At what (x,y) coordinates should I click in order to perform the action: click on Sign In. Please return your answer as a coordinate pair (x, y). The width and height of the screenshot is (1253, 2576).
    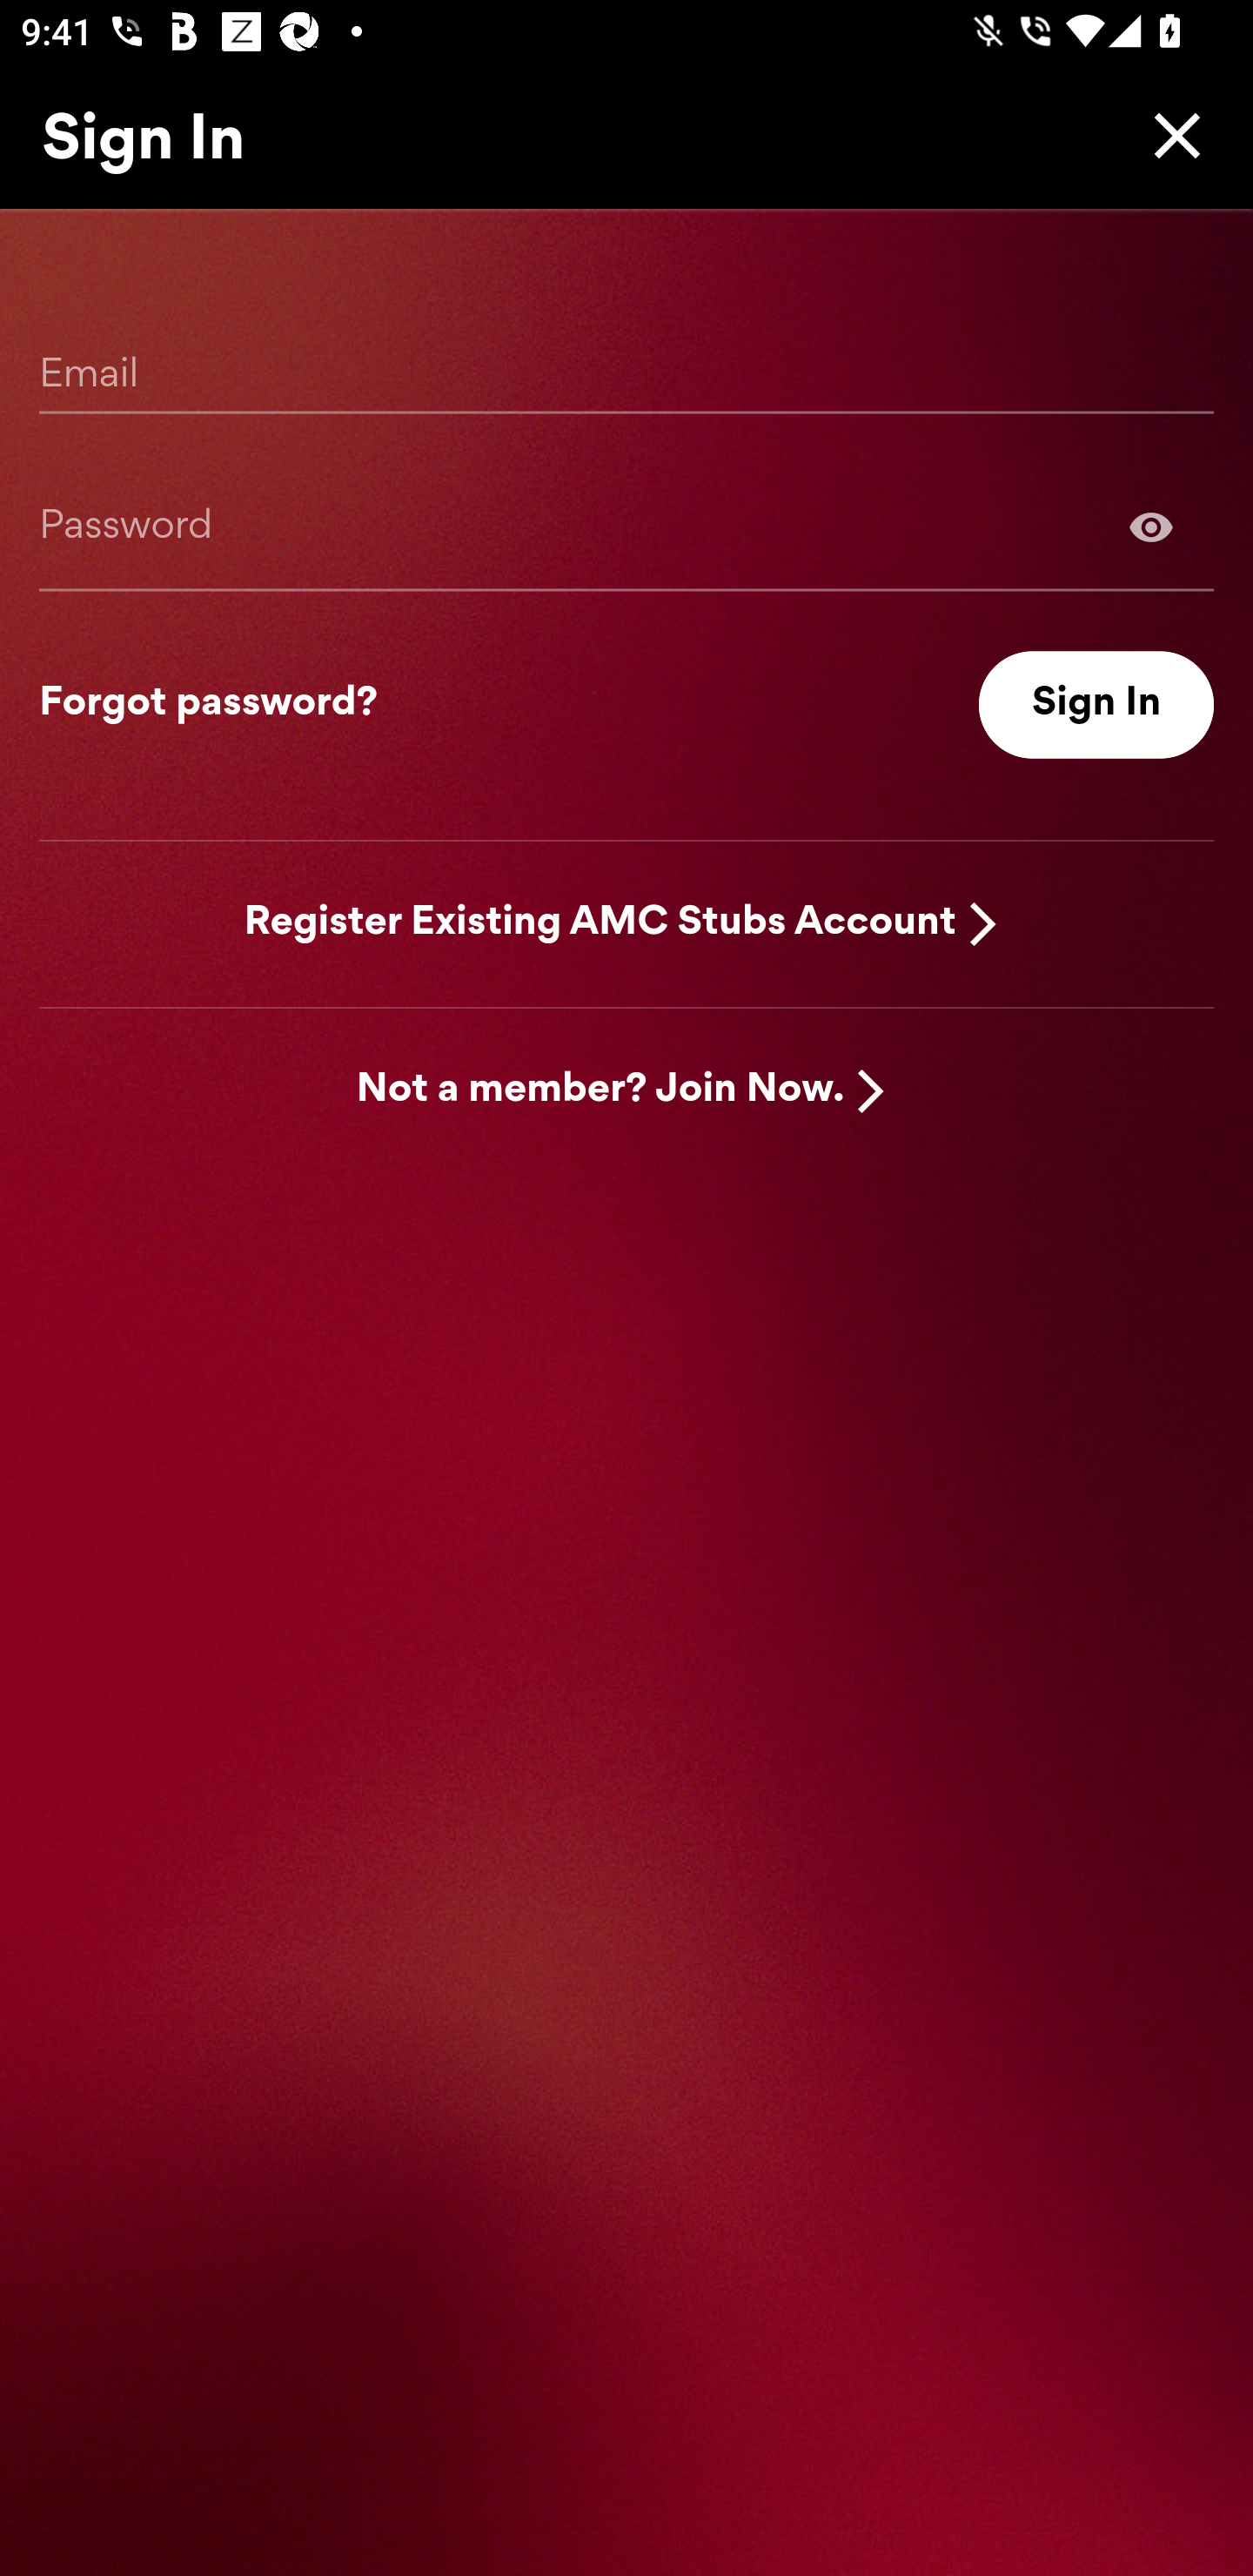
    Looking at the image, I should click on (1096, 705).